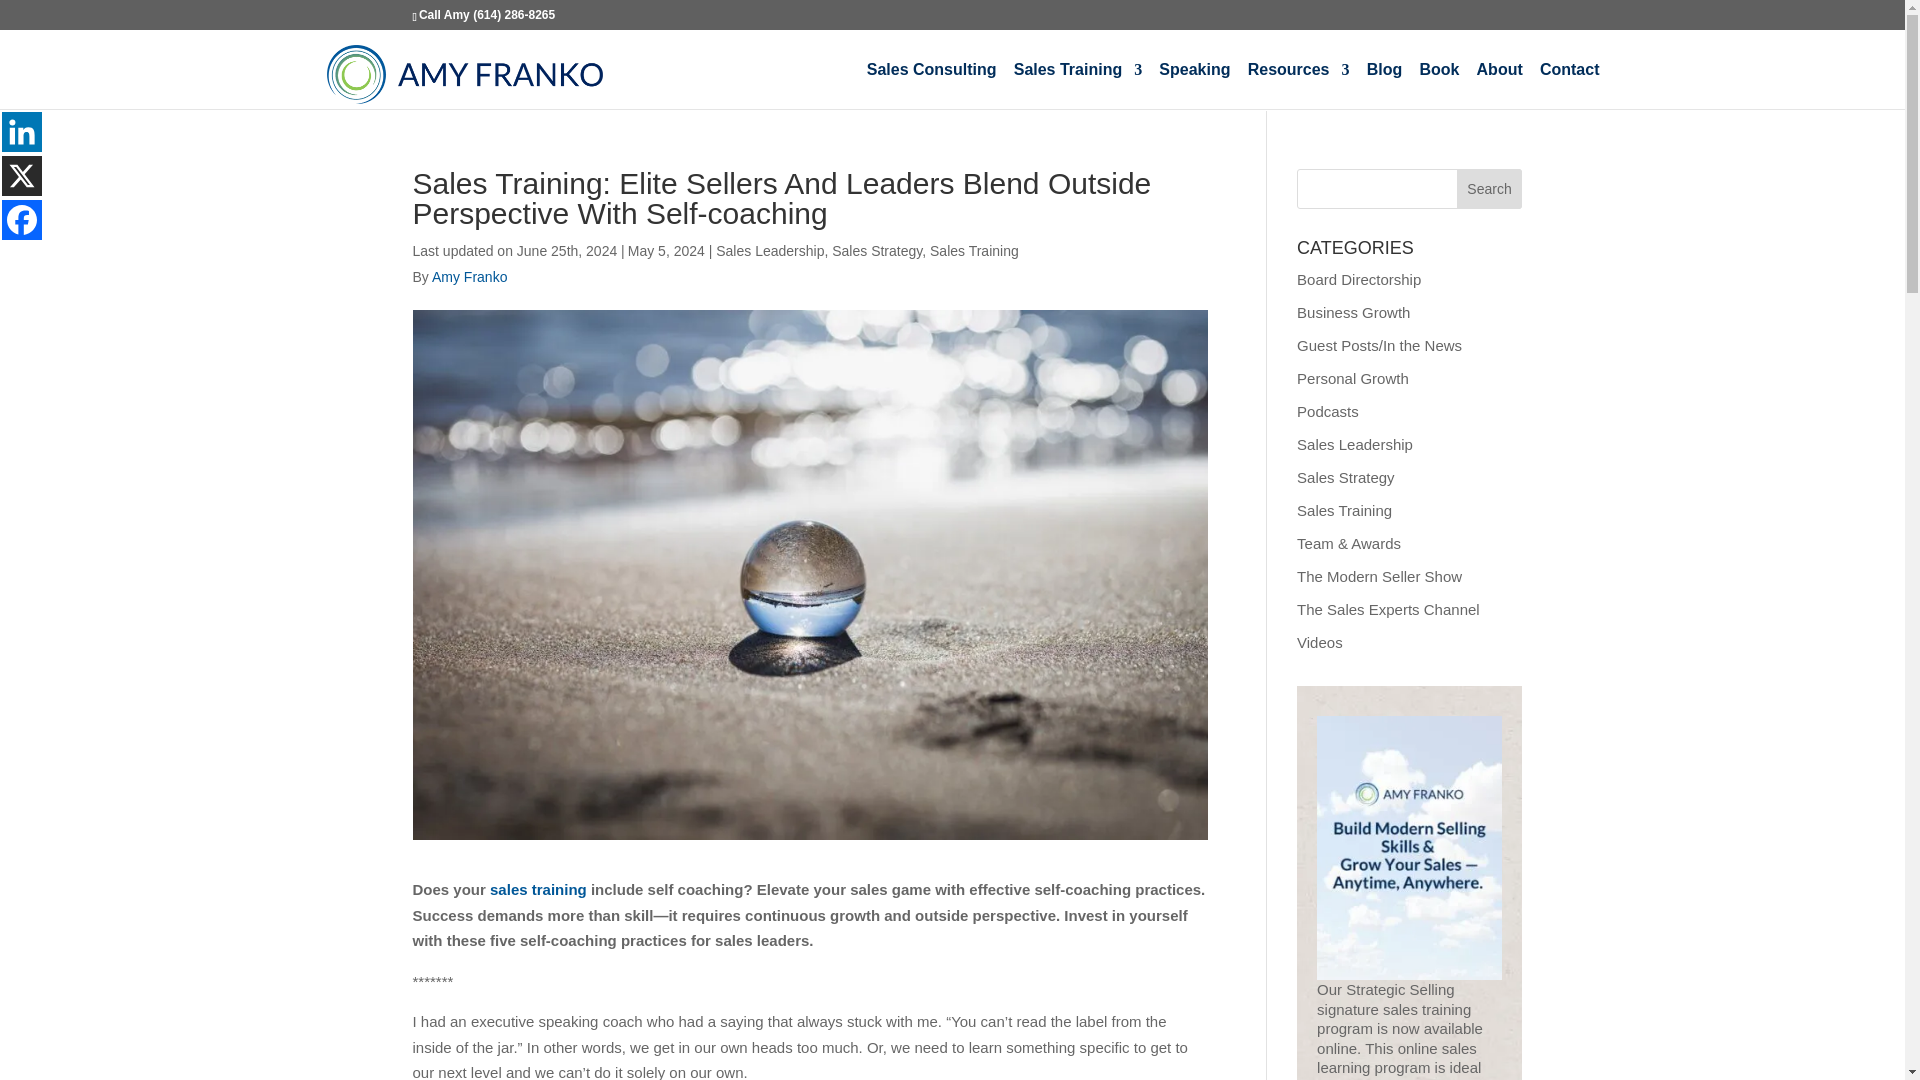 The image size is (1920, 1080). I want to click on X, so click(22, 175).